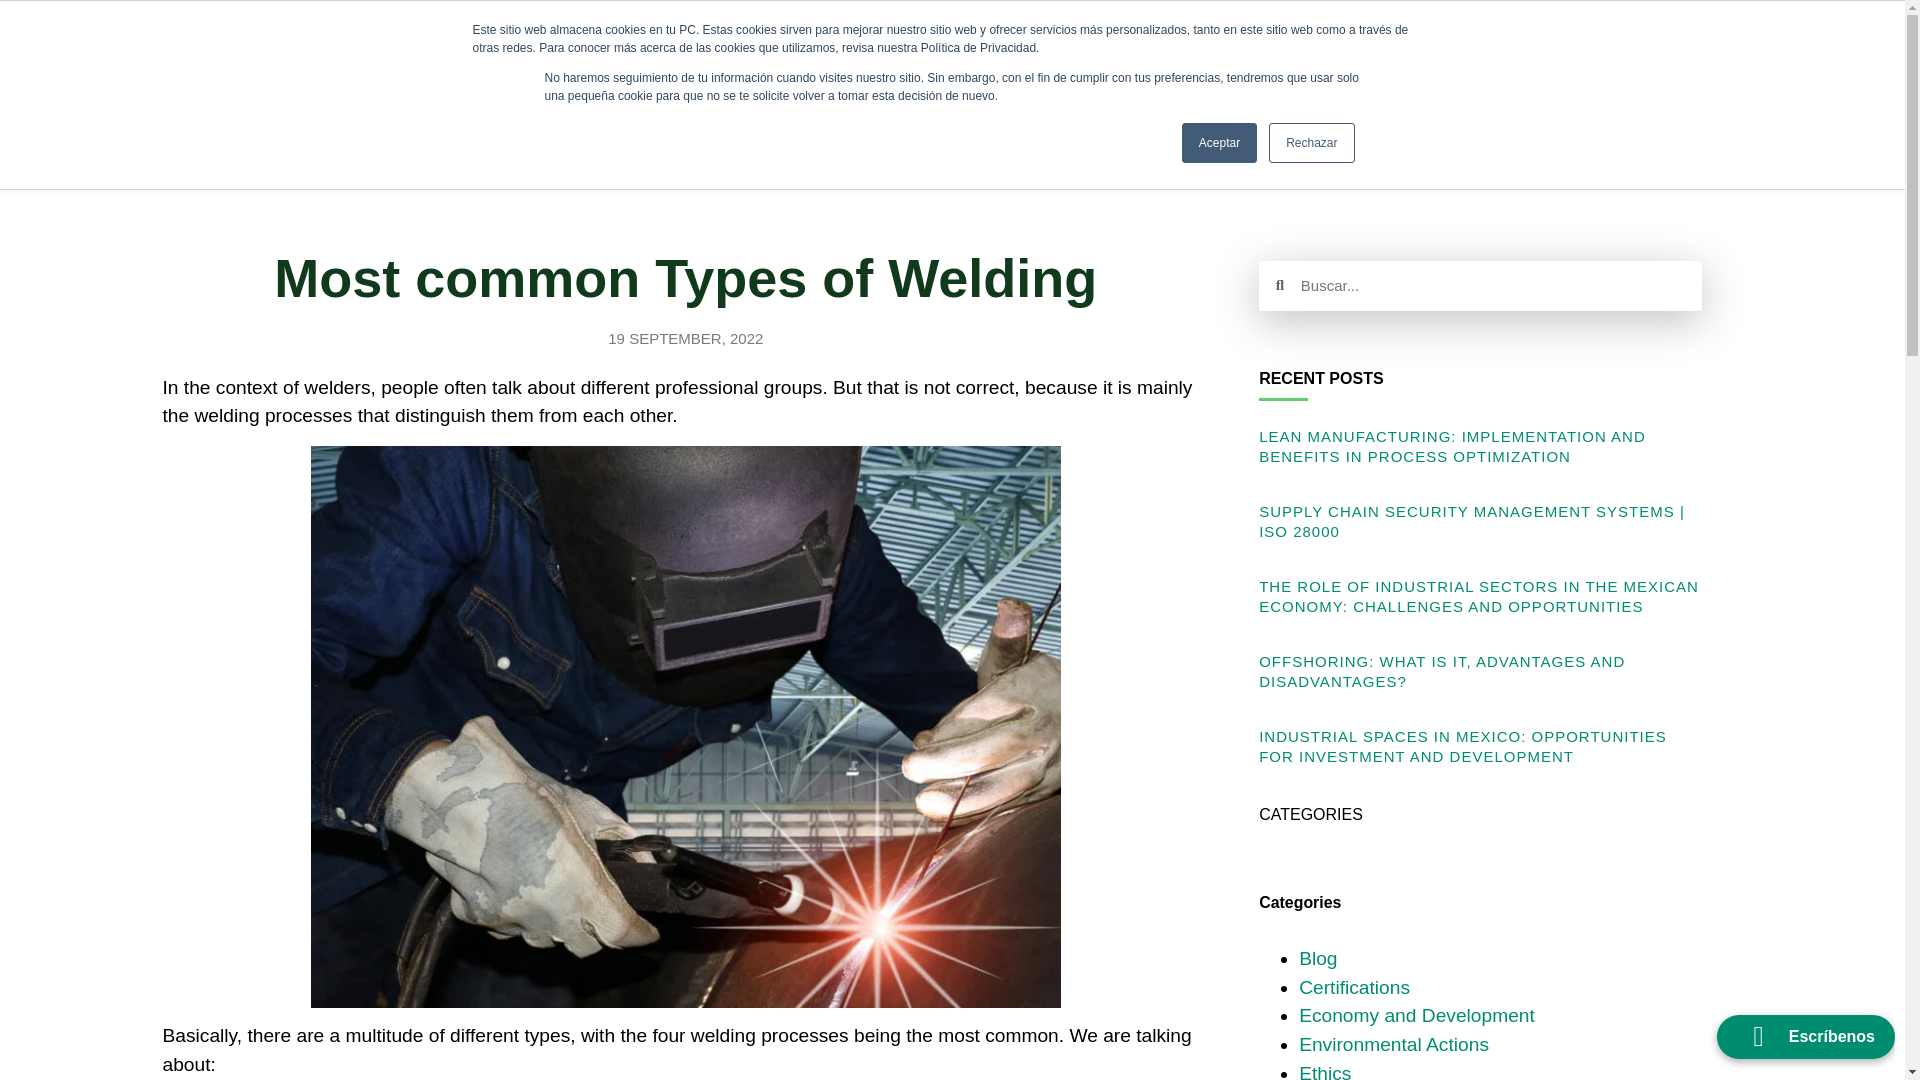  What do you see at coordinates (1765, 1026) in the screenshot?
I see `Cliengo Widget` at bounding box center [1765, 1026].